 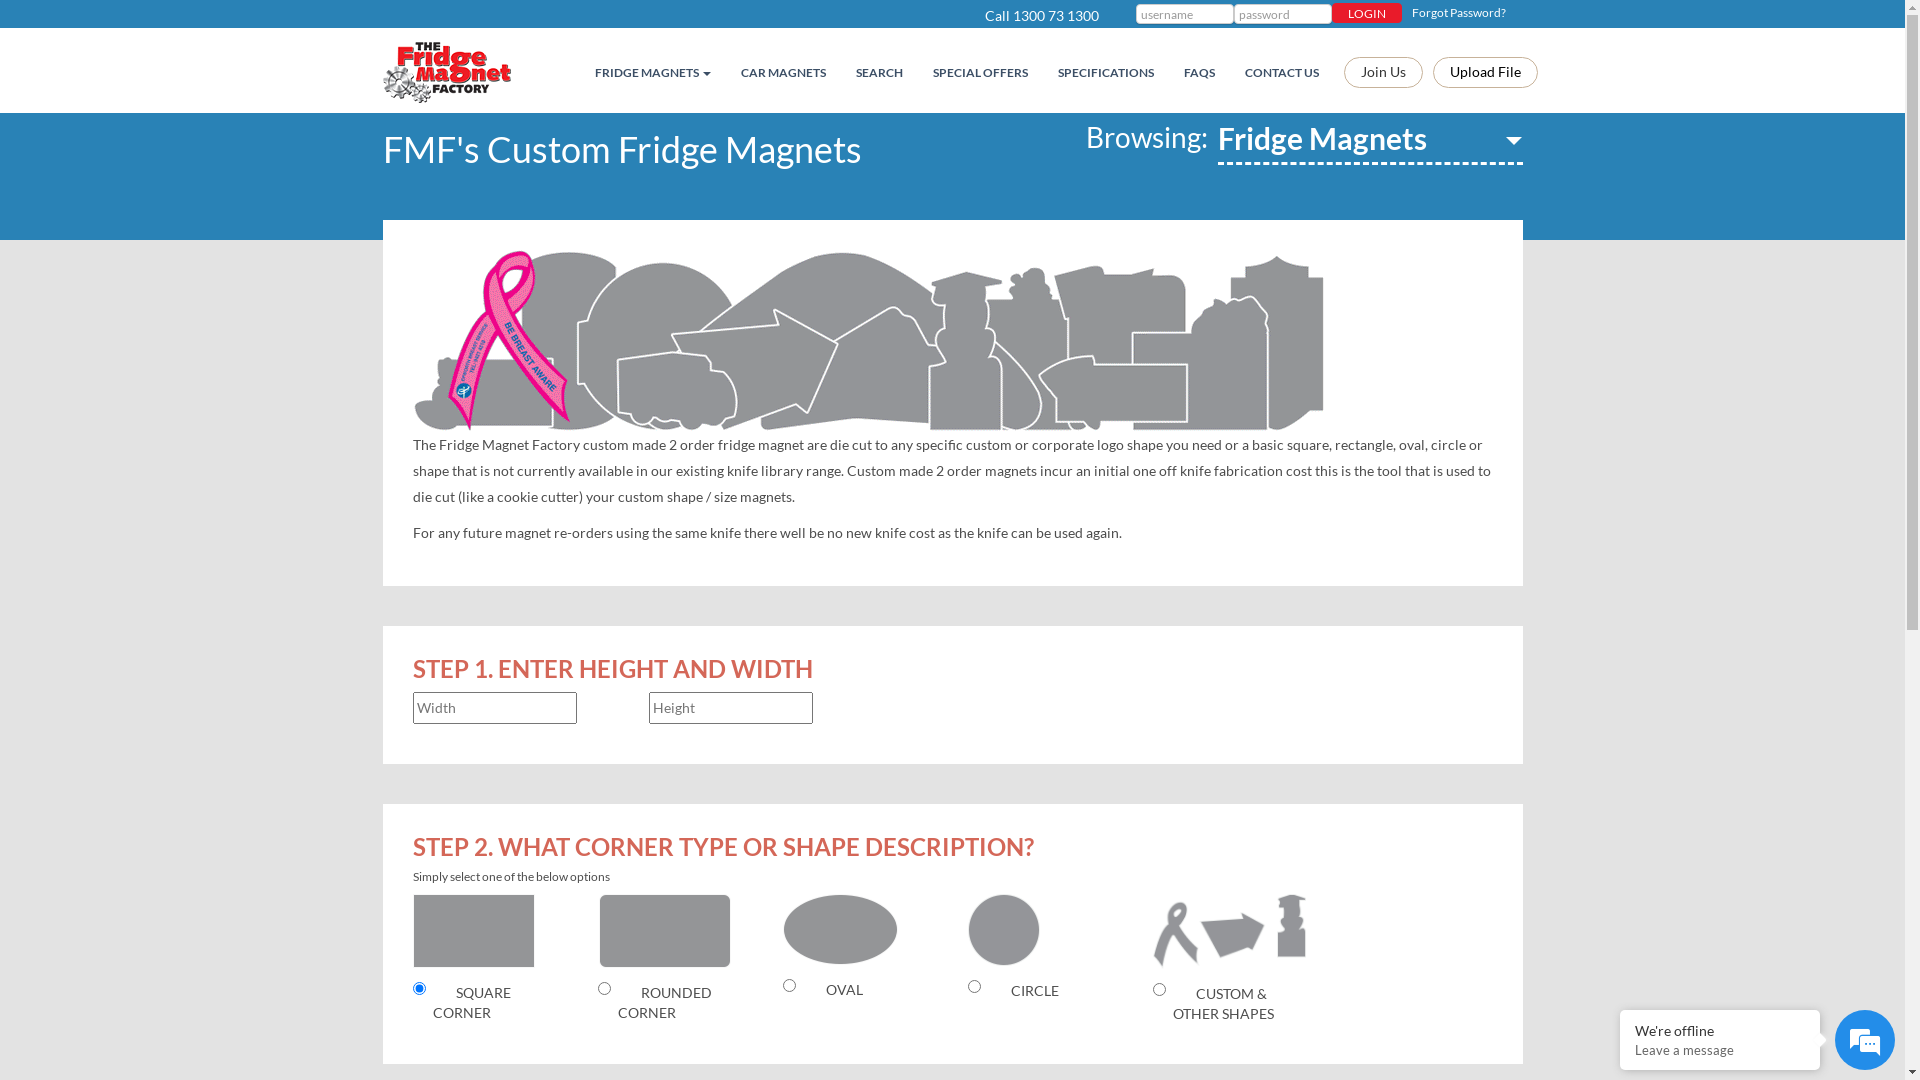 I want to click on SPECIFICATIONS, so click(x=1105, y=72).